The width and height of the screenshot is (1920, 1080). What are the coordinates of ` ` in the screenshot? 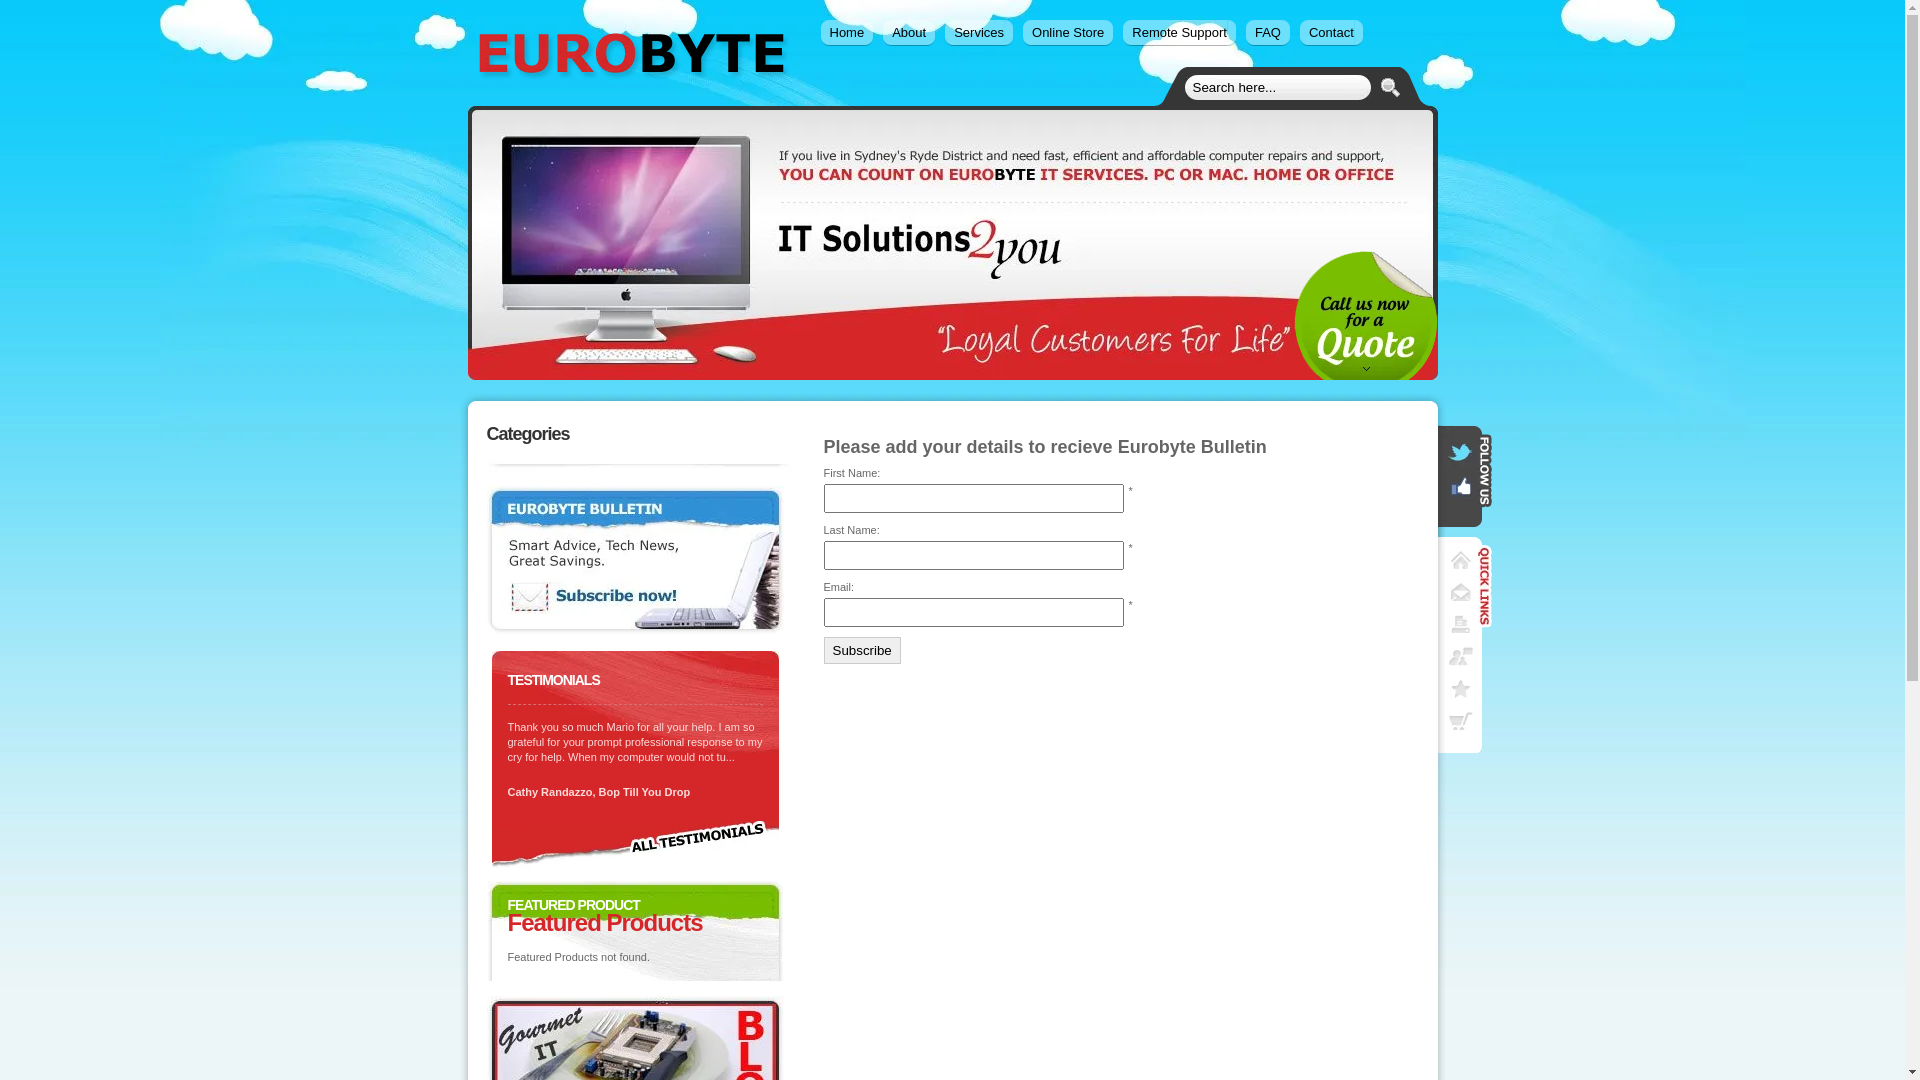 It's located at (1460, 656).